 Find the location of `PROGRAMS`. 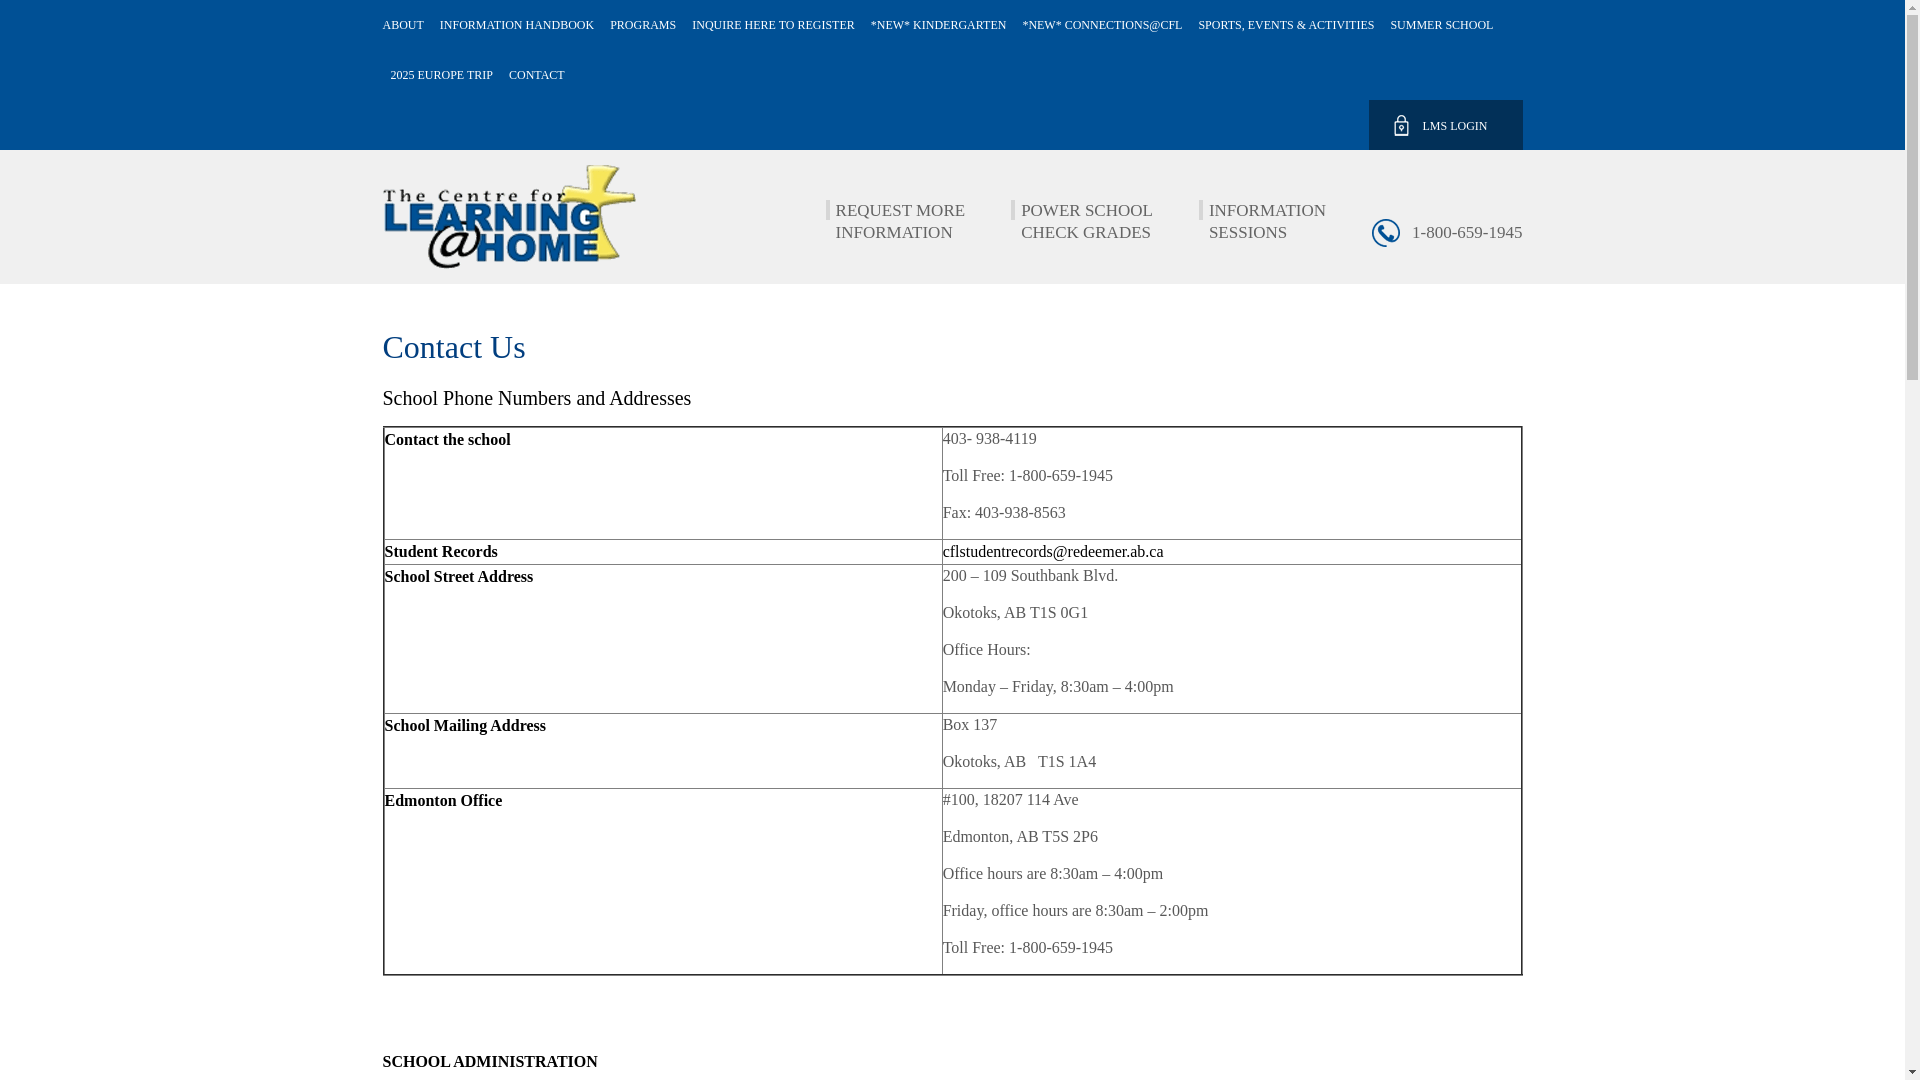

PROGRAMS is located at coordinates (643, 25).